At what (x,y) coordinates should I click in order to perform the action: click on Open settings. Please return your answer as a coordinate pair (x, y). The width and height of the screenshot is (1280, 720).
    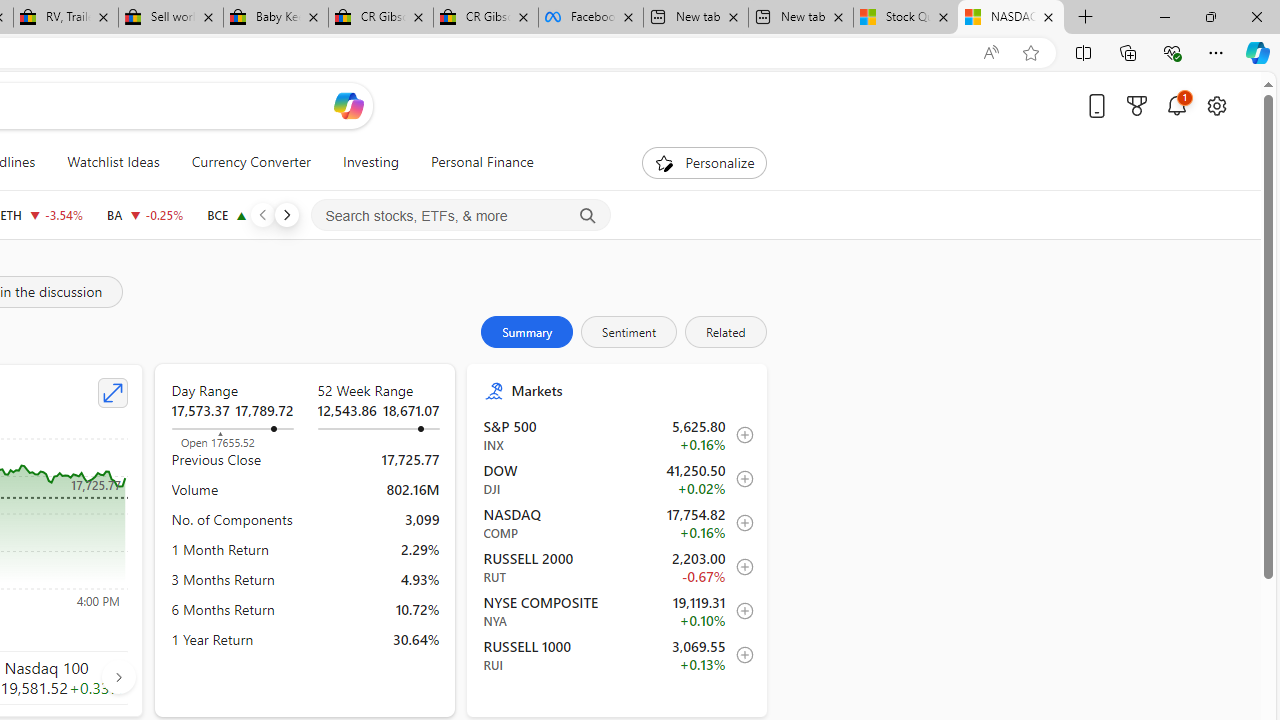
    Looking at the image, I should click on (1216, 105).